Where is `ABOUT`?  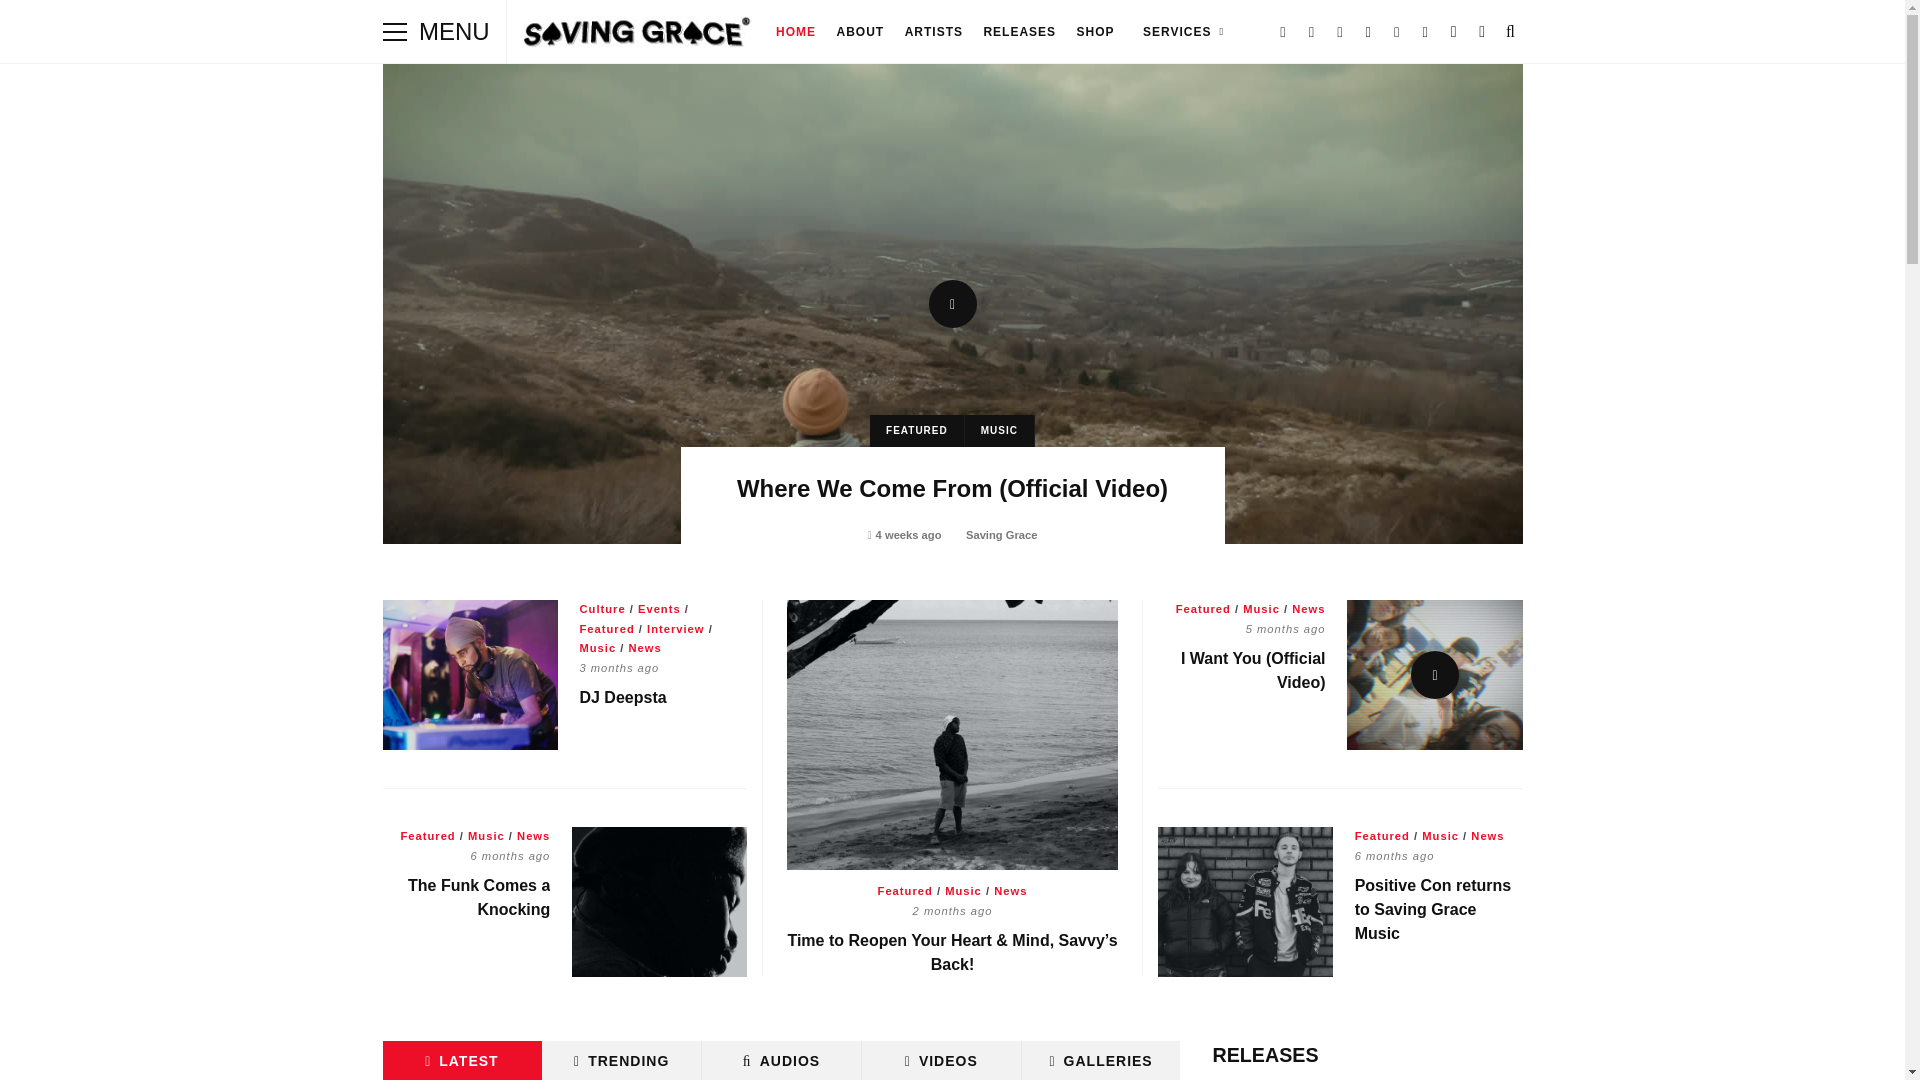 ABOUT is located at coordinates (860, 32).